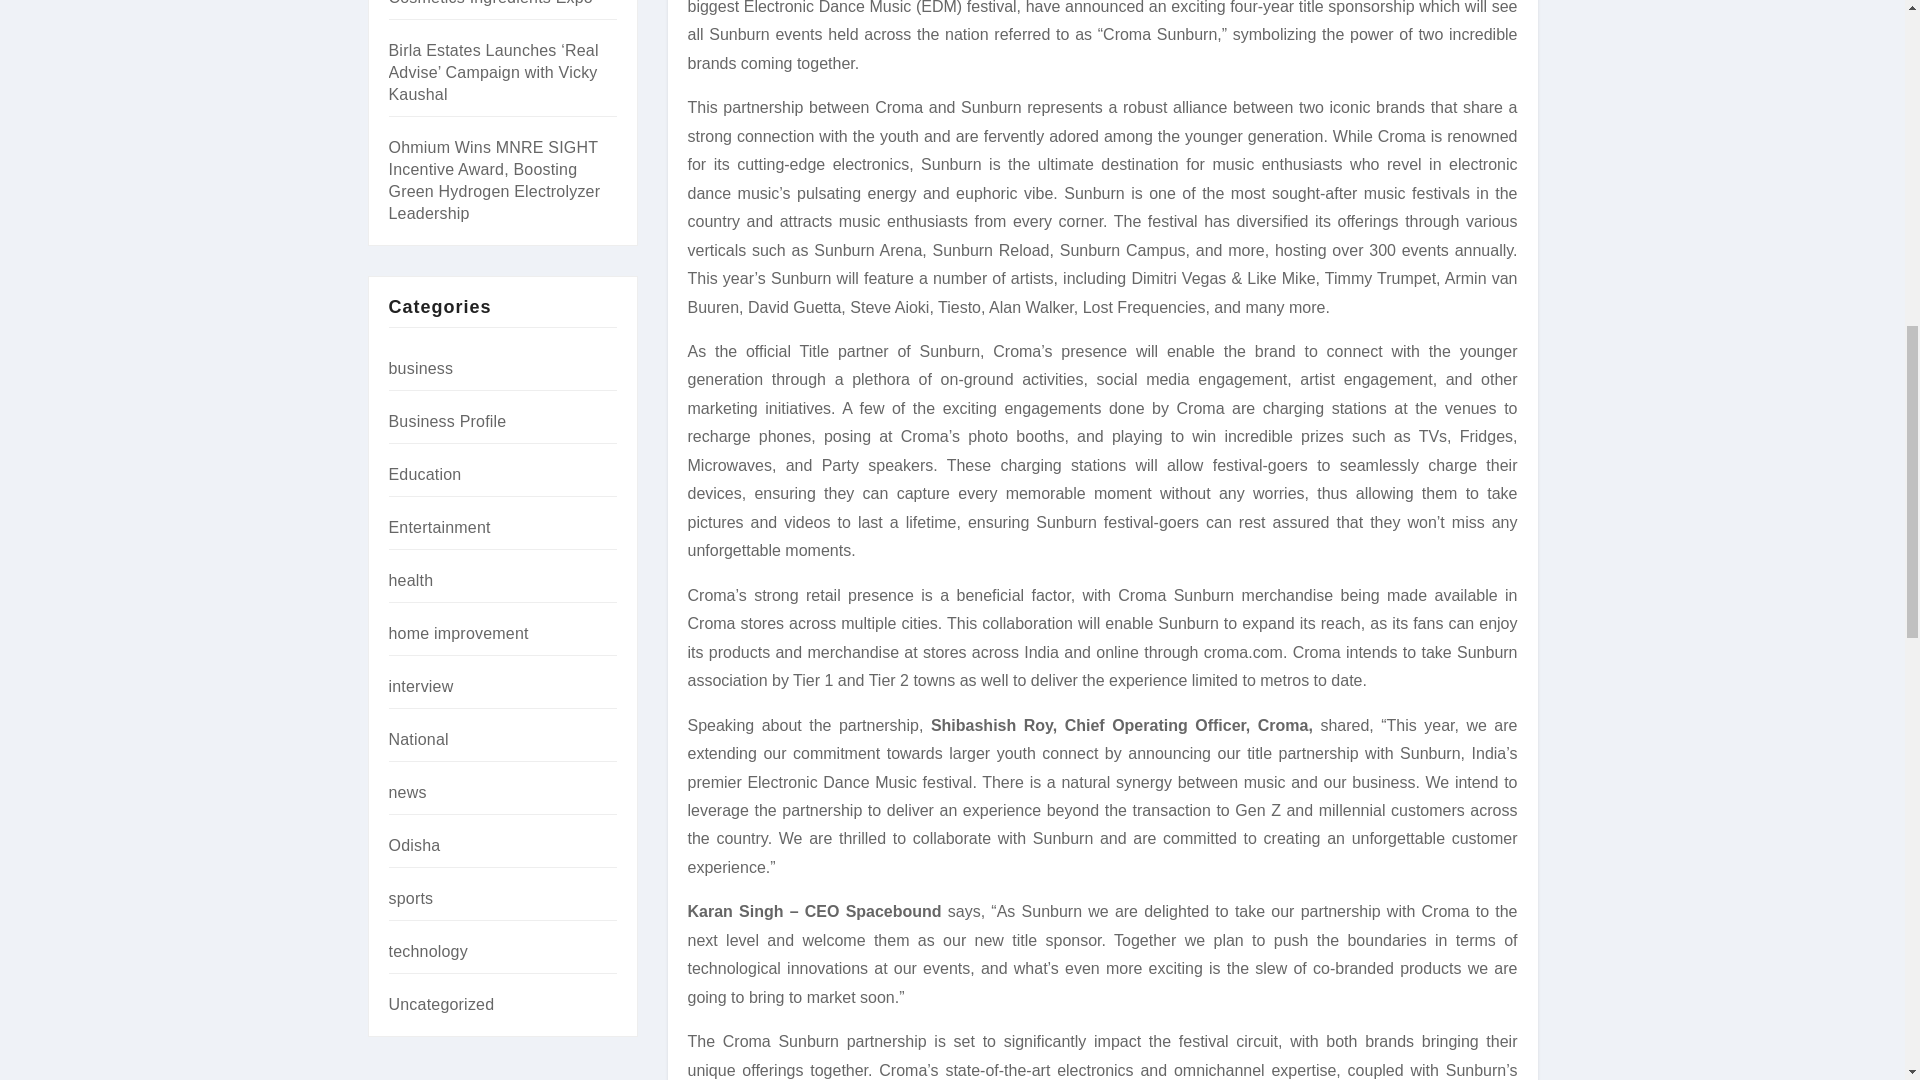 Image resolution: width=1920 pixels, height=1080 pixels. I want to click on National, so click(417, 740).